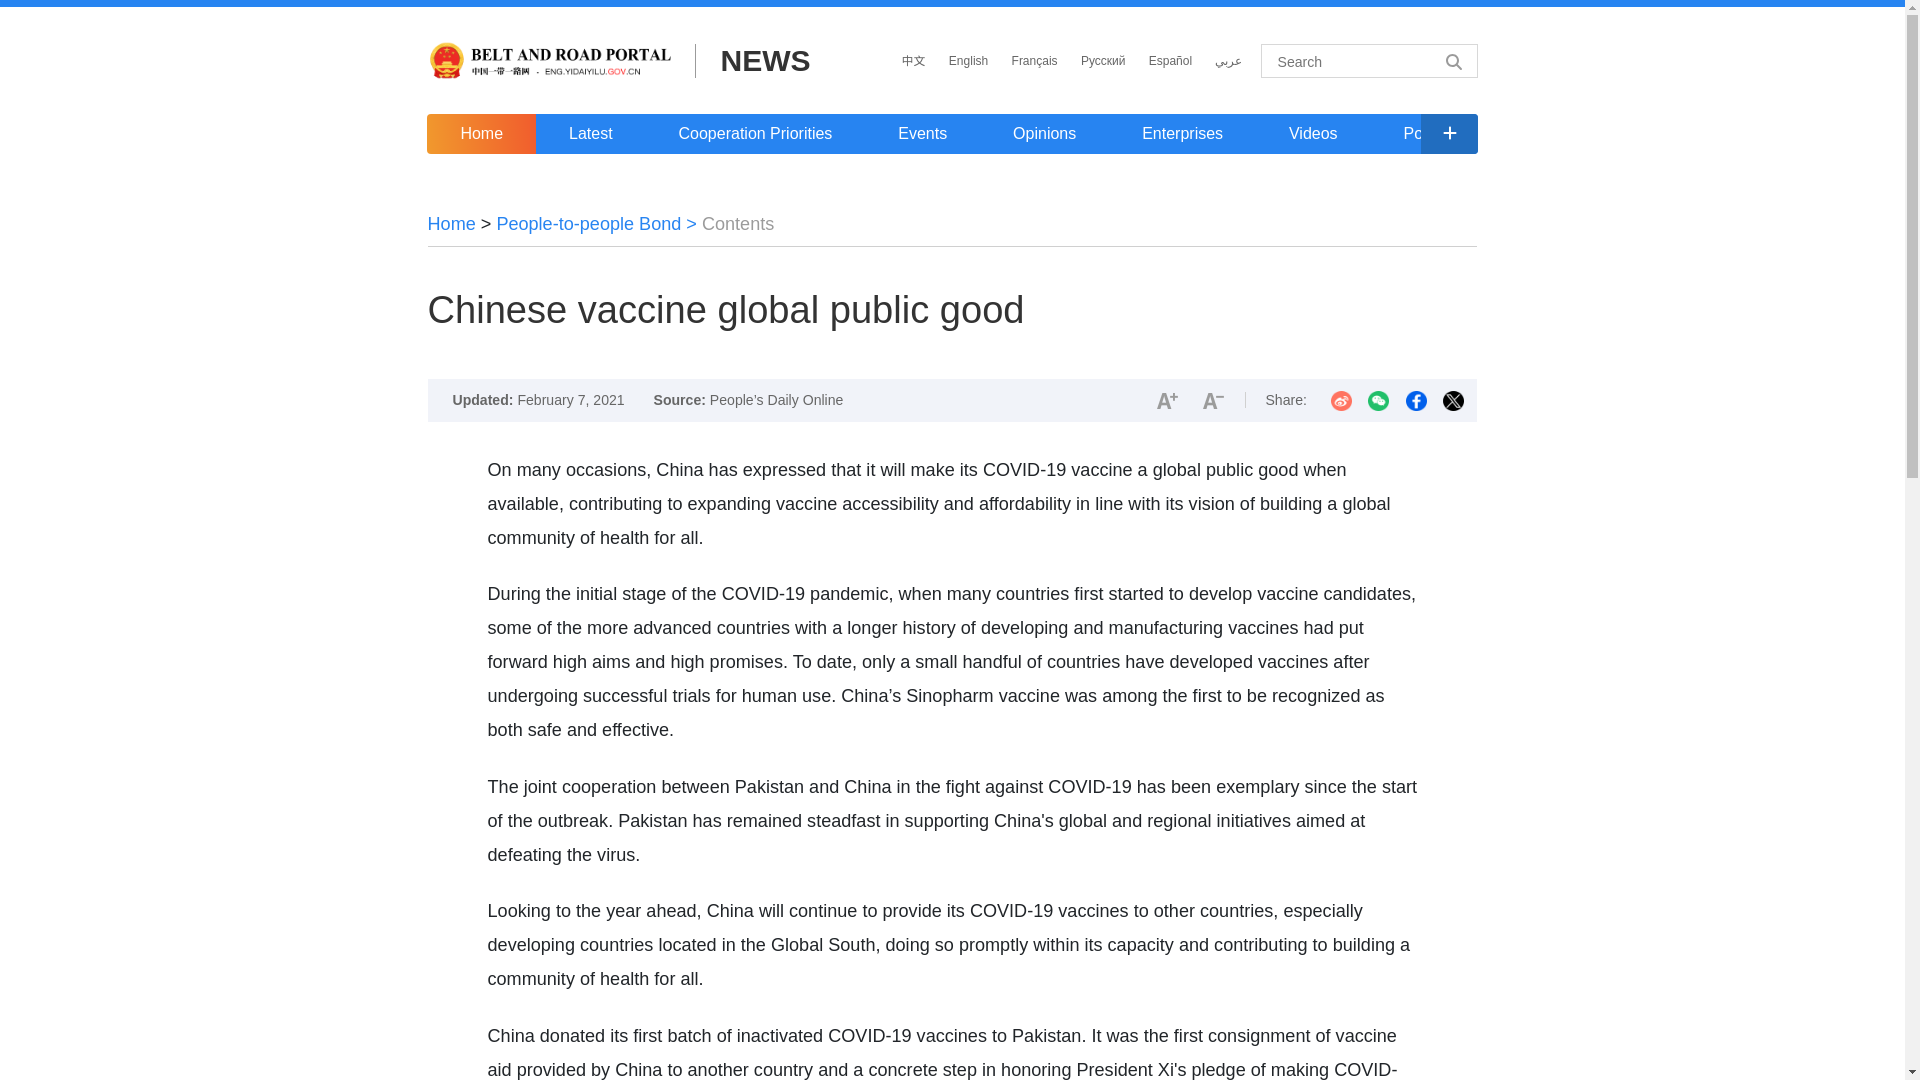 The image size is (1920, 1080). I want to click on Events, so click(922, 134).